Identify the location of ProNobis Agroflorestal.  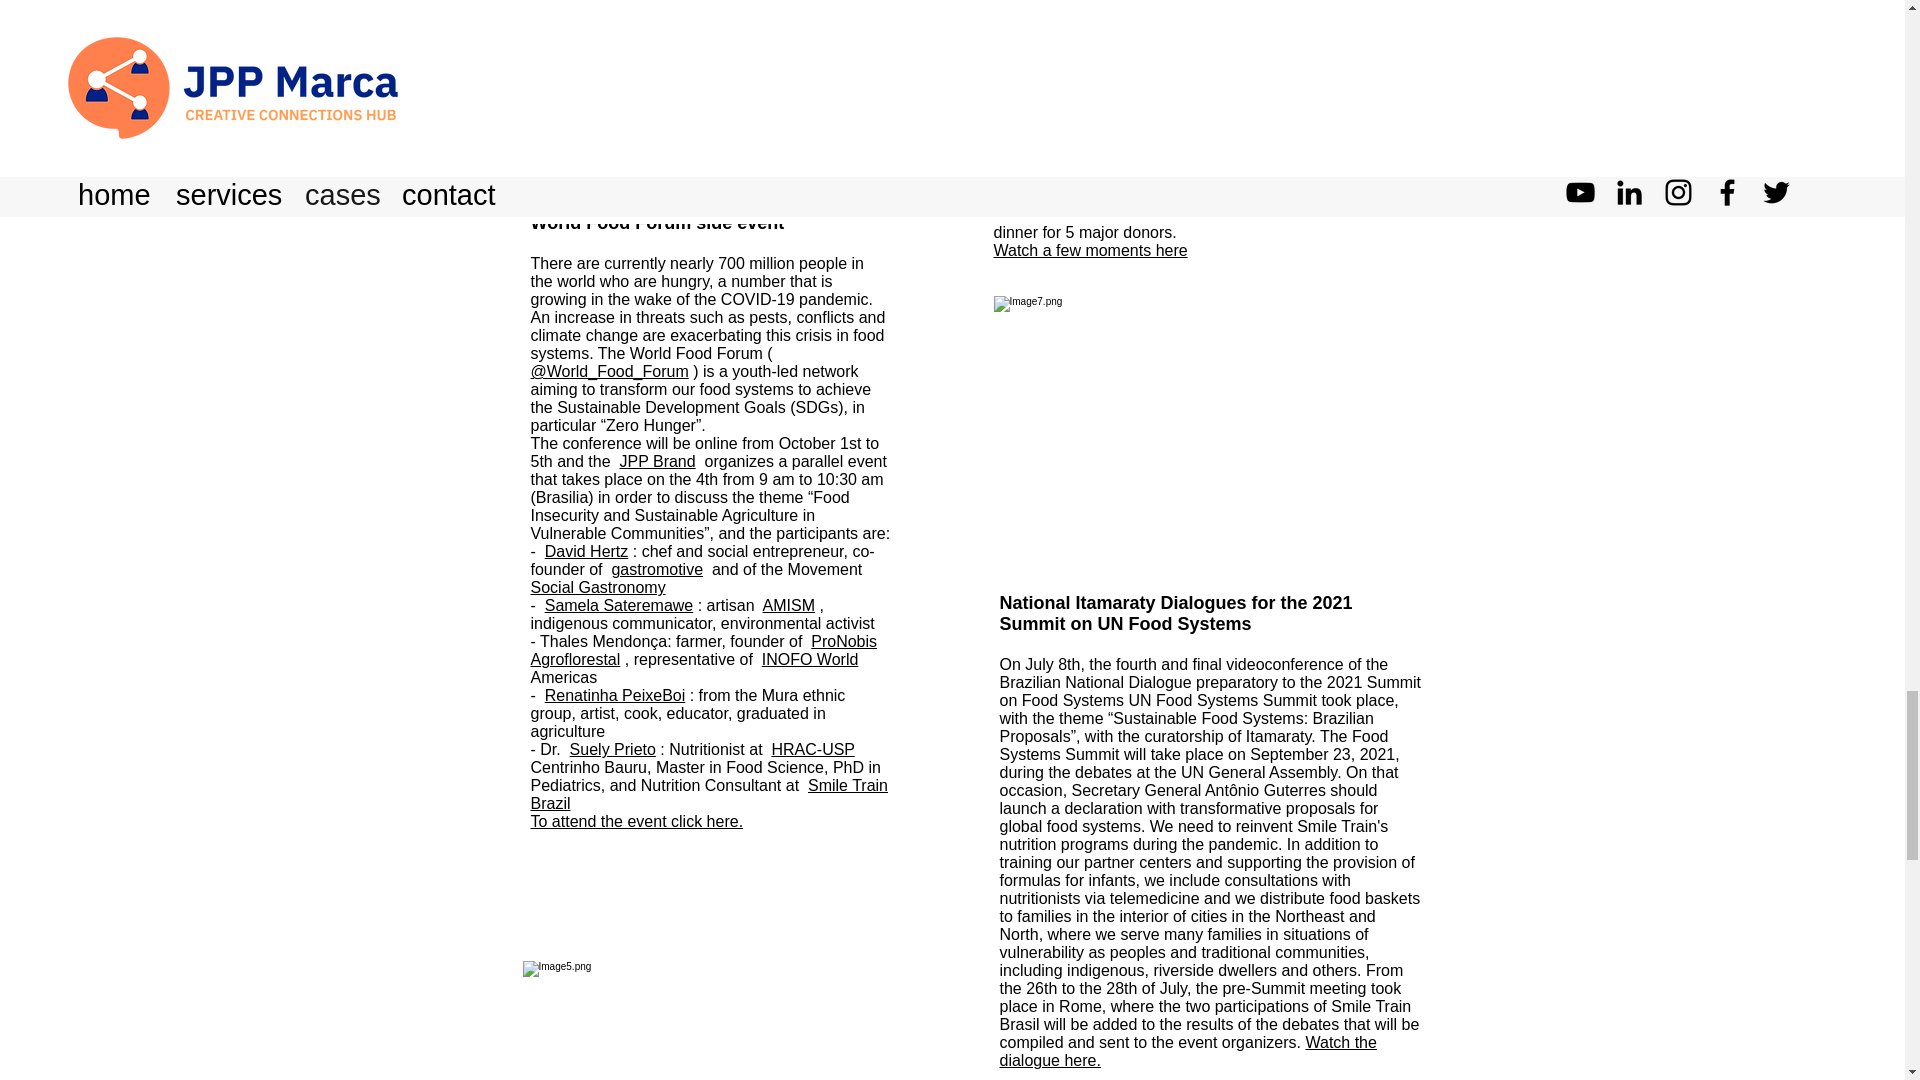
(703, 650).